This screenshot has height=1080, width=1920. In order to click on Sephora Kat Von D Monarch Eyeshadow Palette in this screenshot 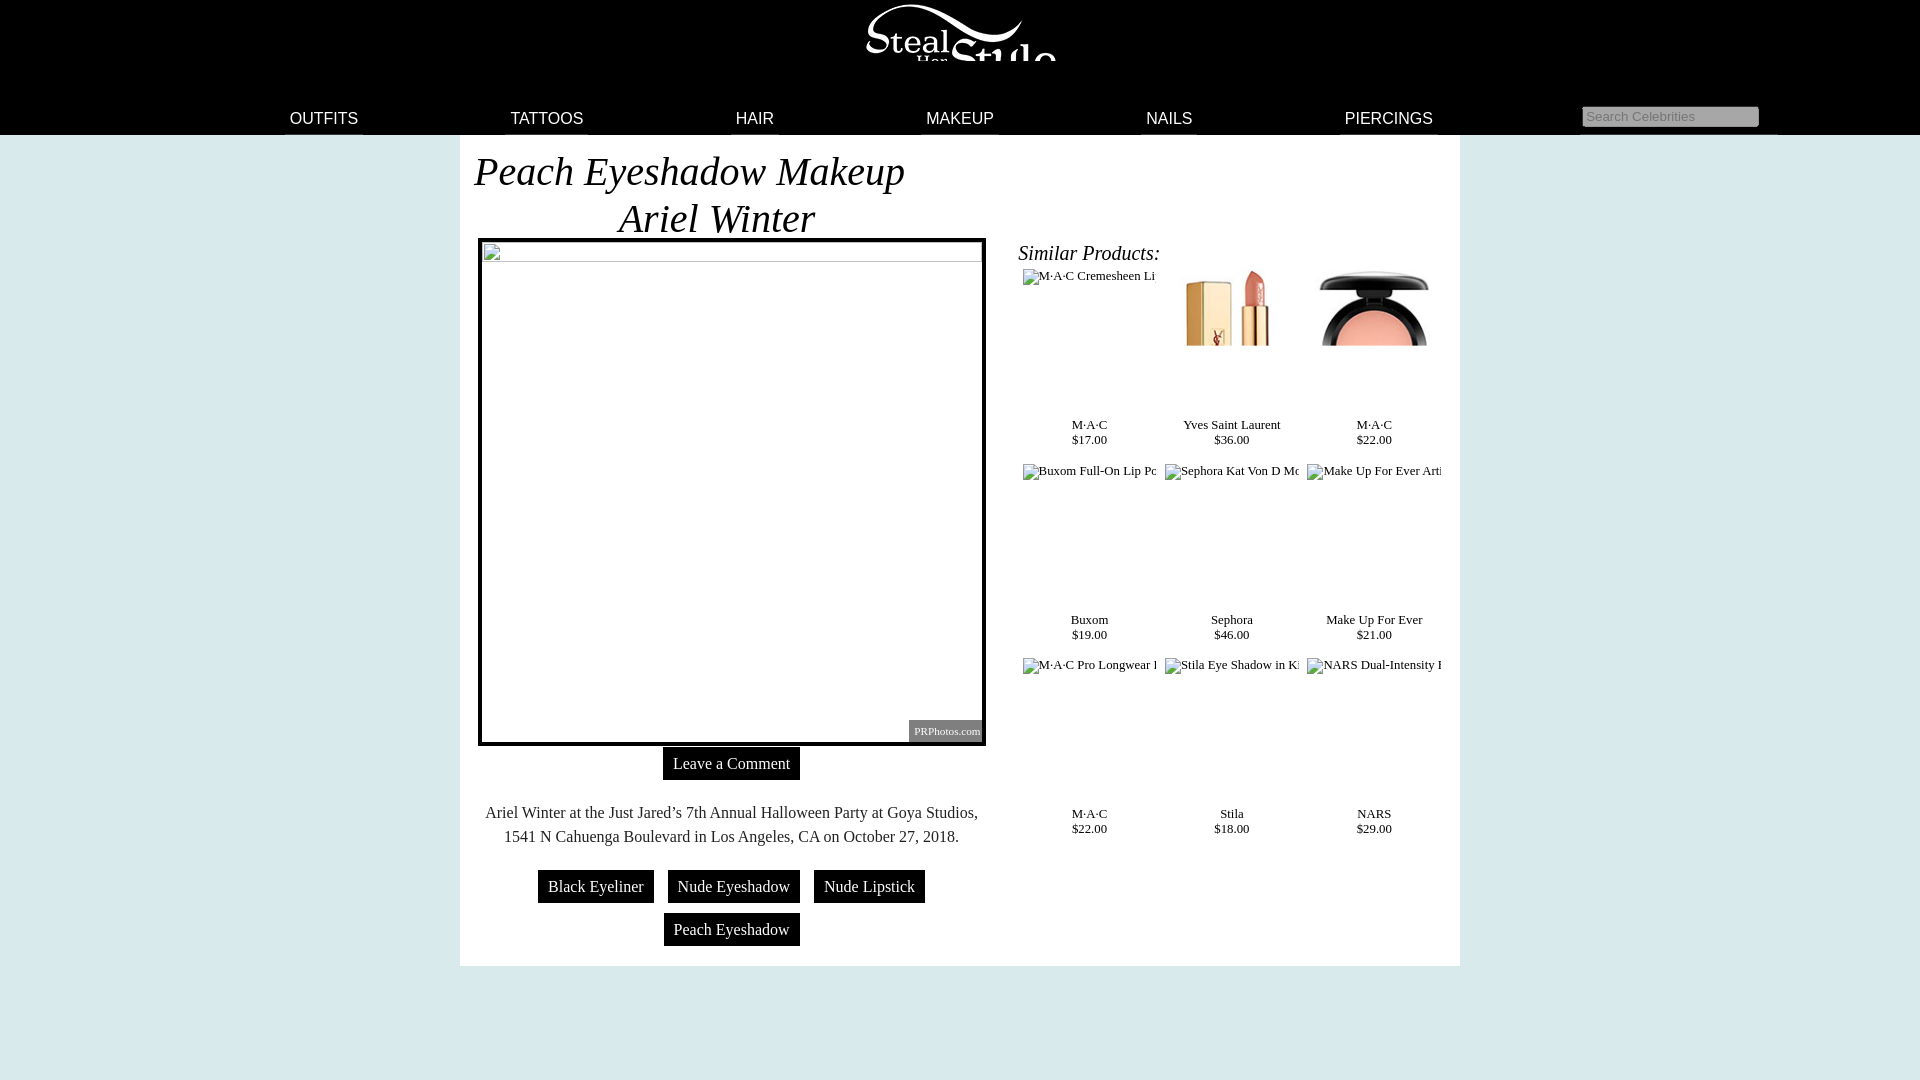, I will do `click(1232, 472)`.